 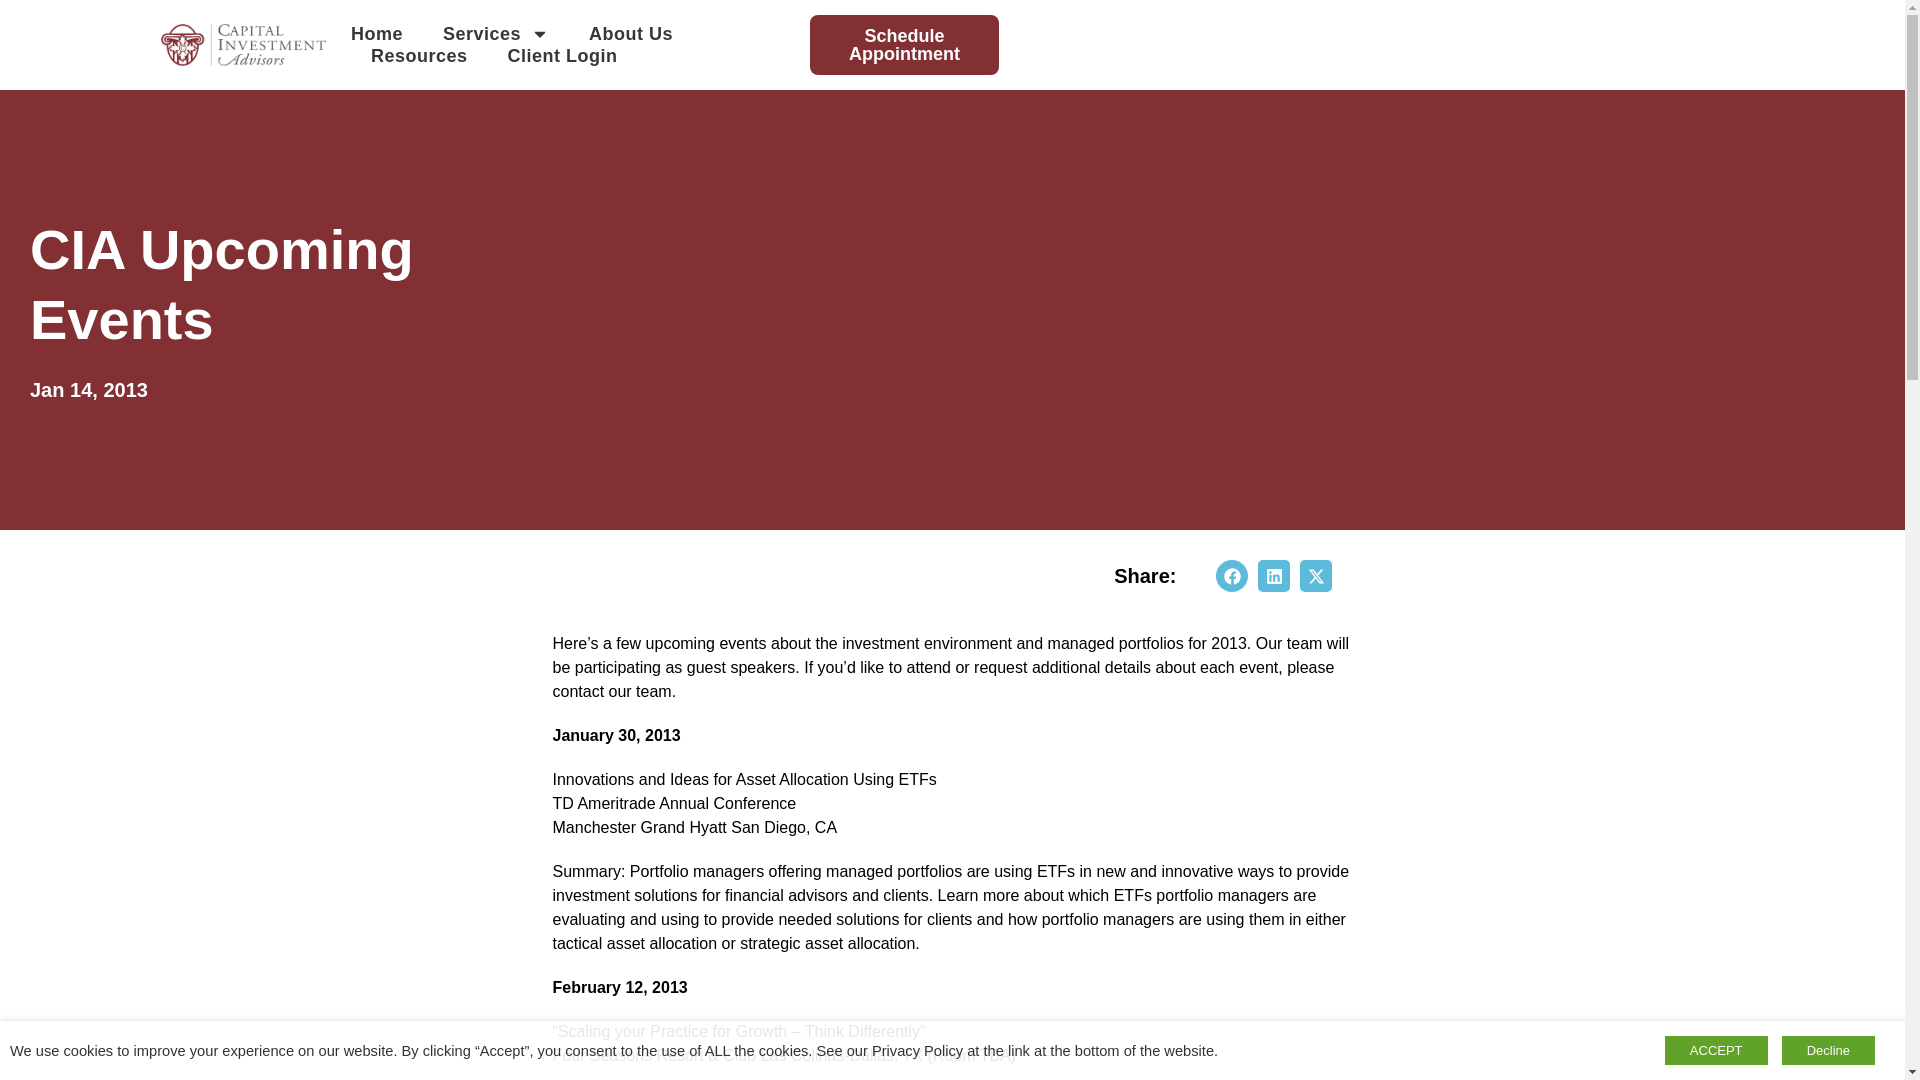 I want to click on Resources, so click(x=419, y=56).